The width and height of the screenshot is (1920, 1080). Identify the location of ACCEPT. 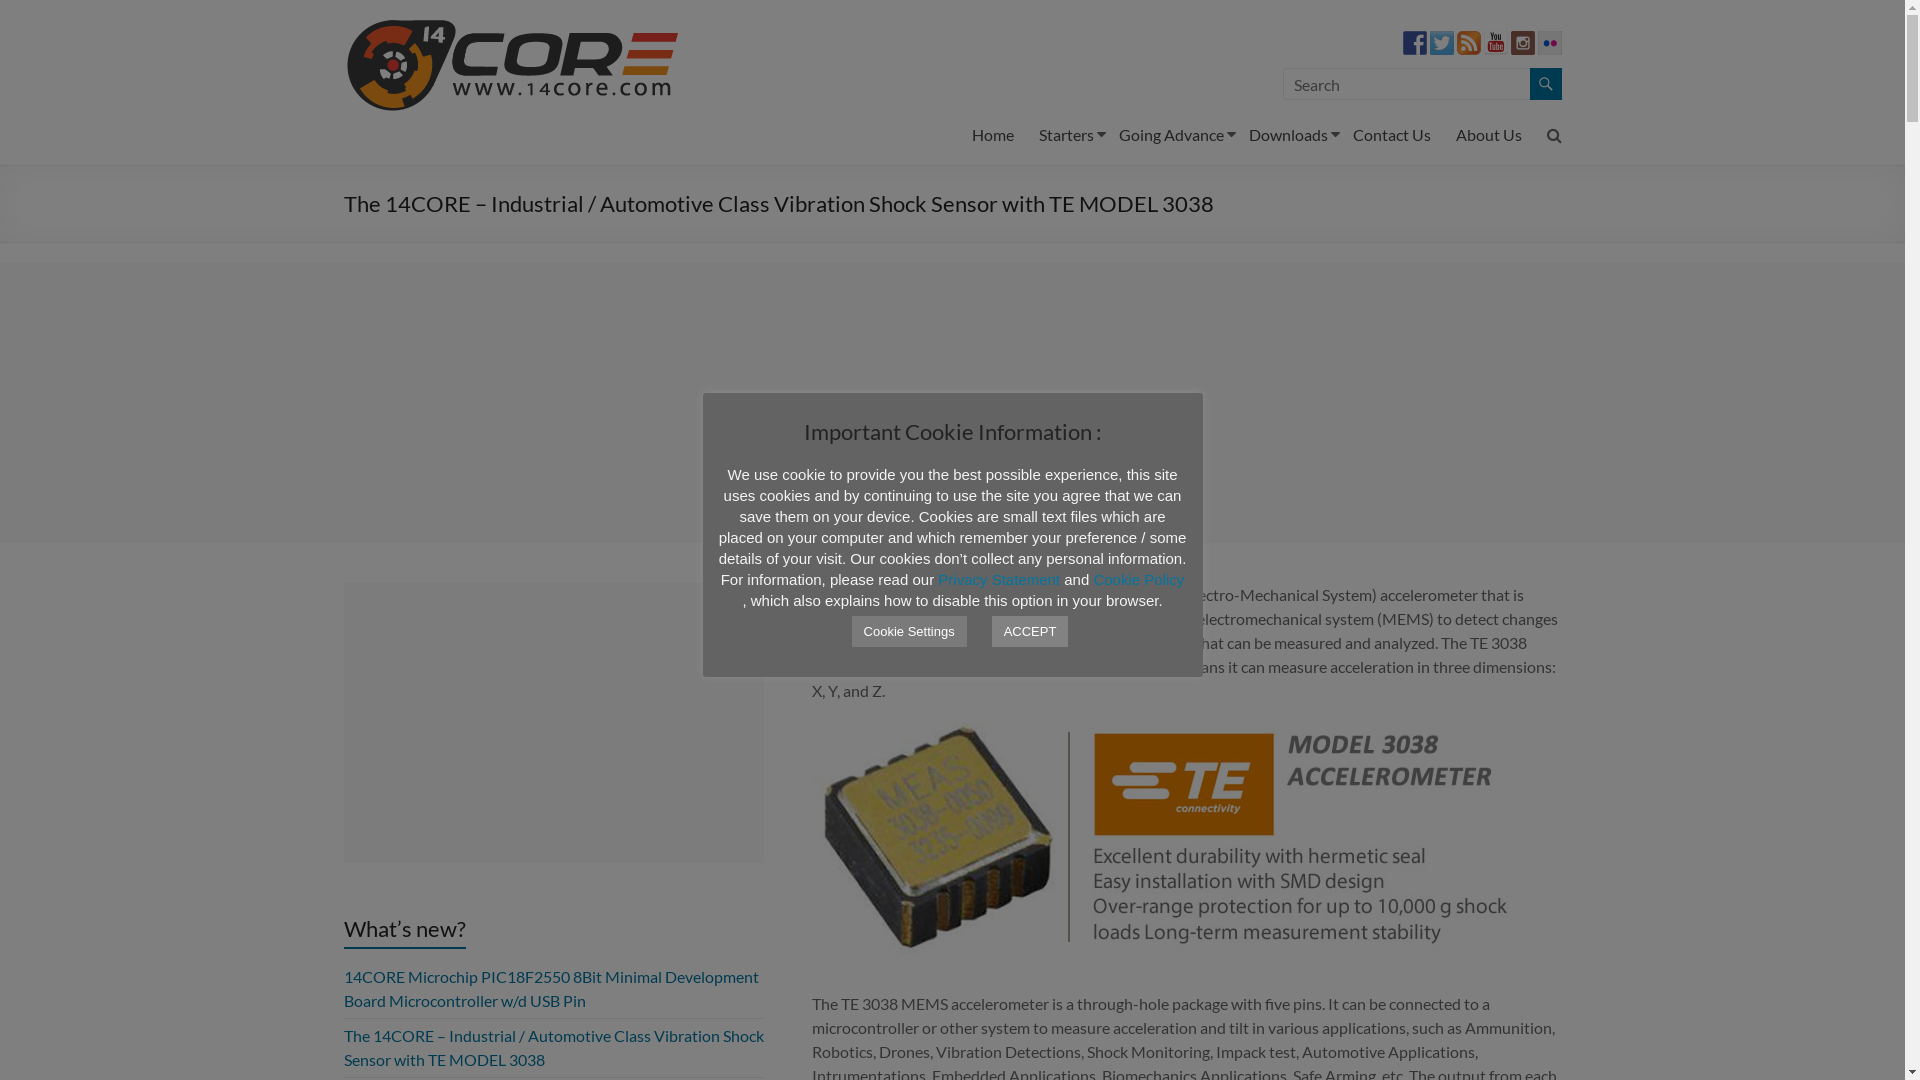
(1030, 632).